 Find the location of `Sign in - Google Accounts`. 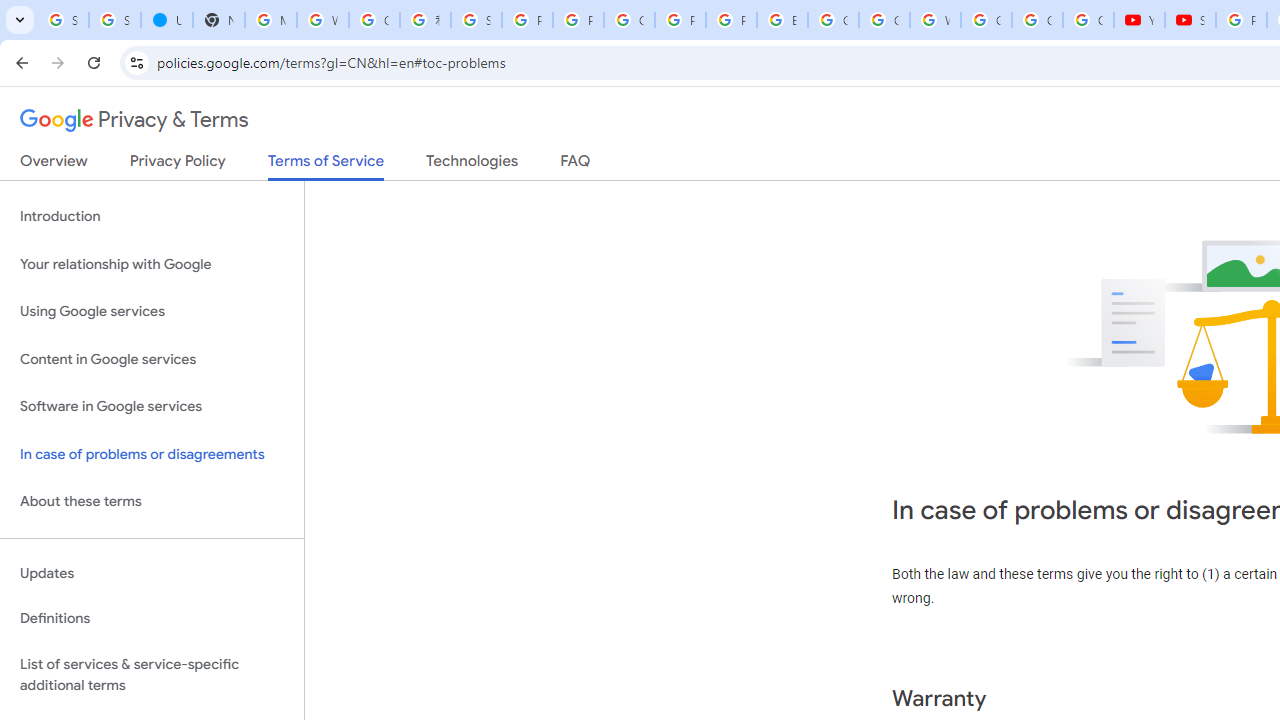

Sign in - Google Accounts is located at coordinates (63, 20).